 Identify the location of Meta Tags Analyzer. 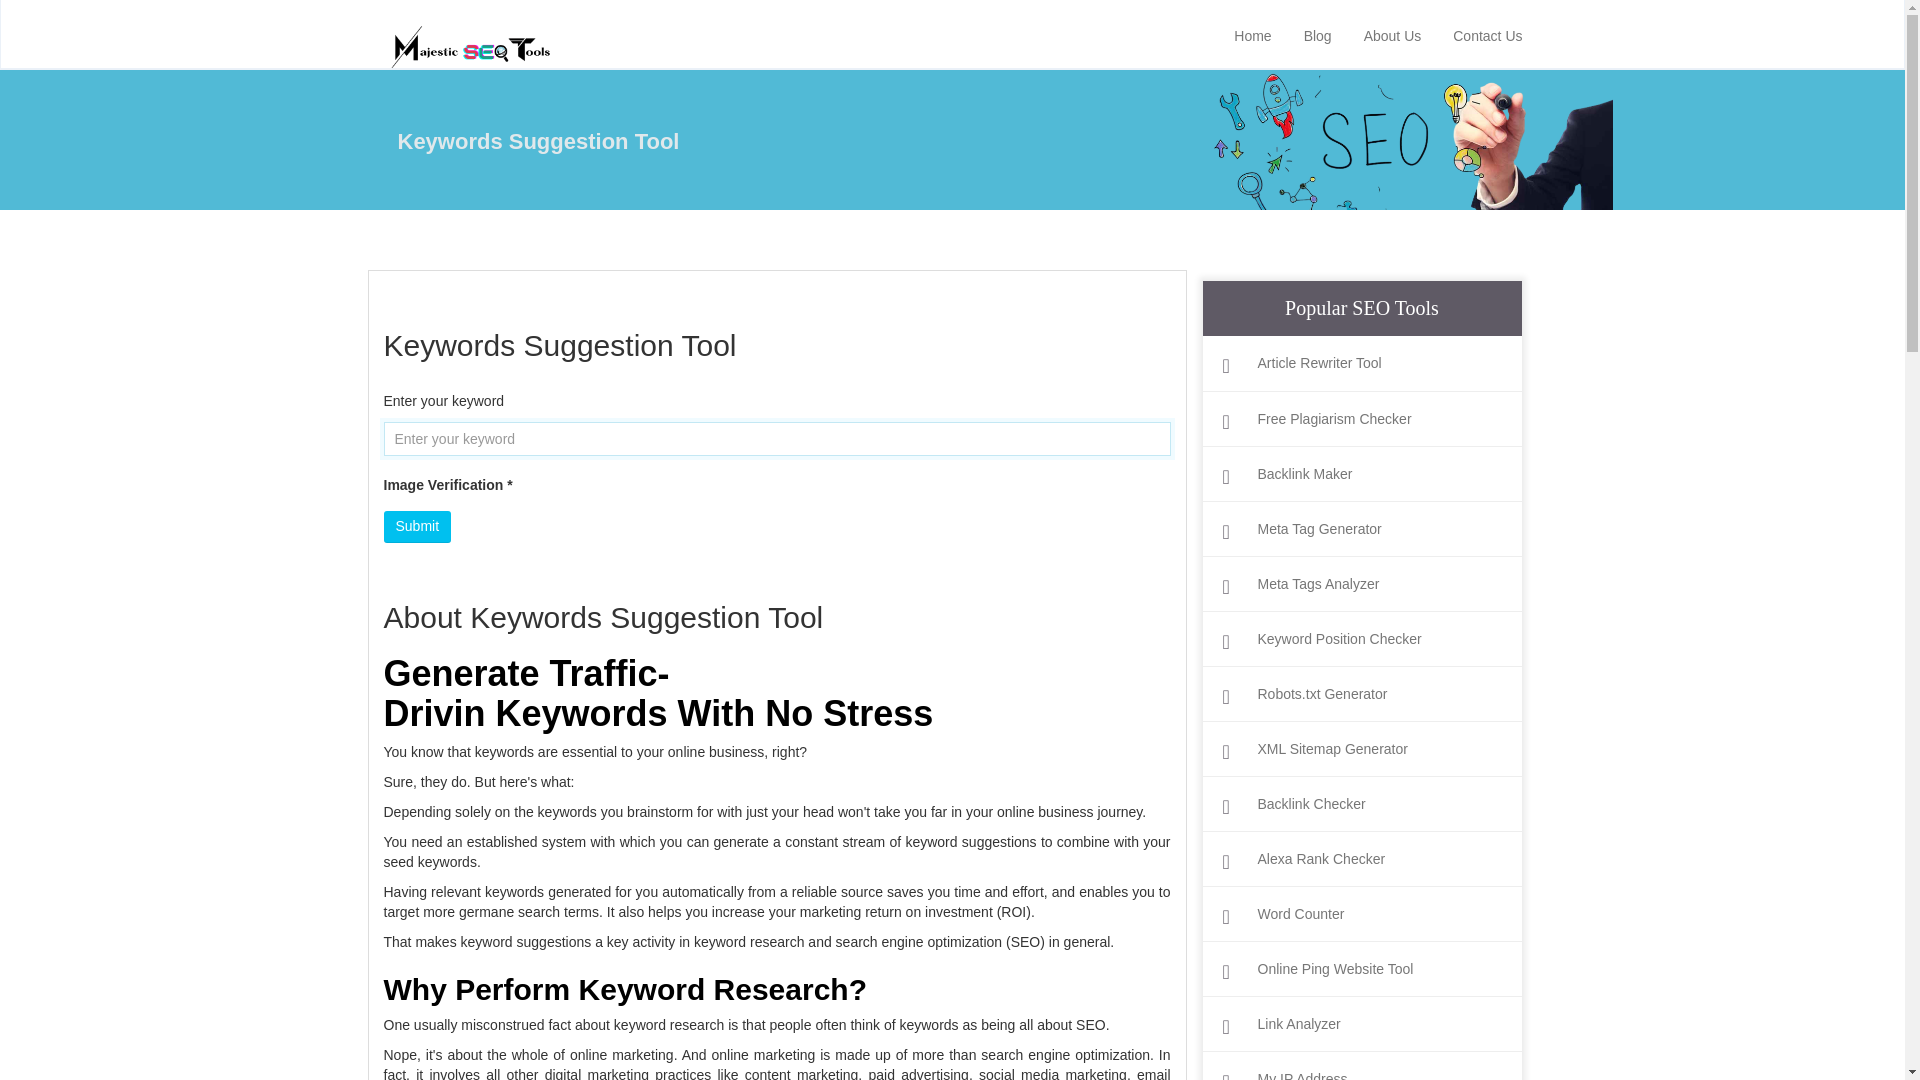
(1361, 584).